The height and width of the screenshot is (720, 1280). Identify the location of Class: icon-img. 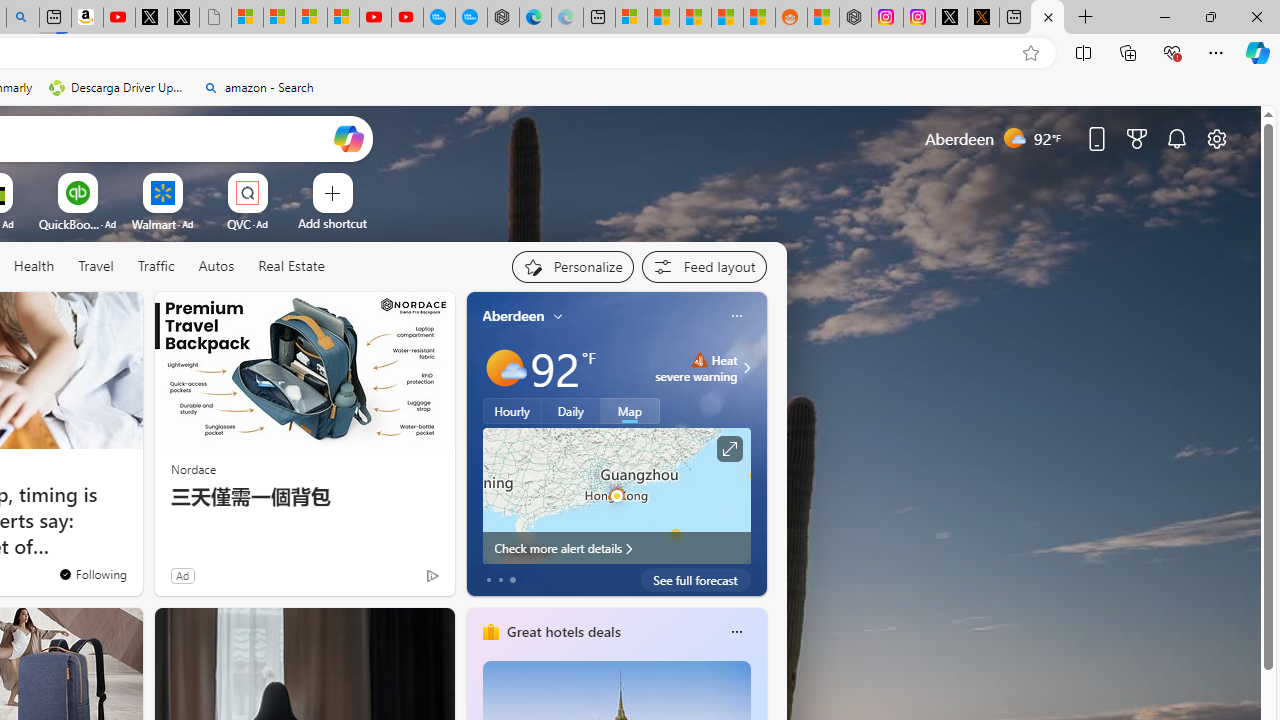
(736, 632).